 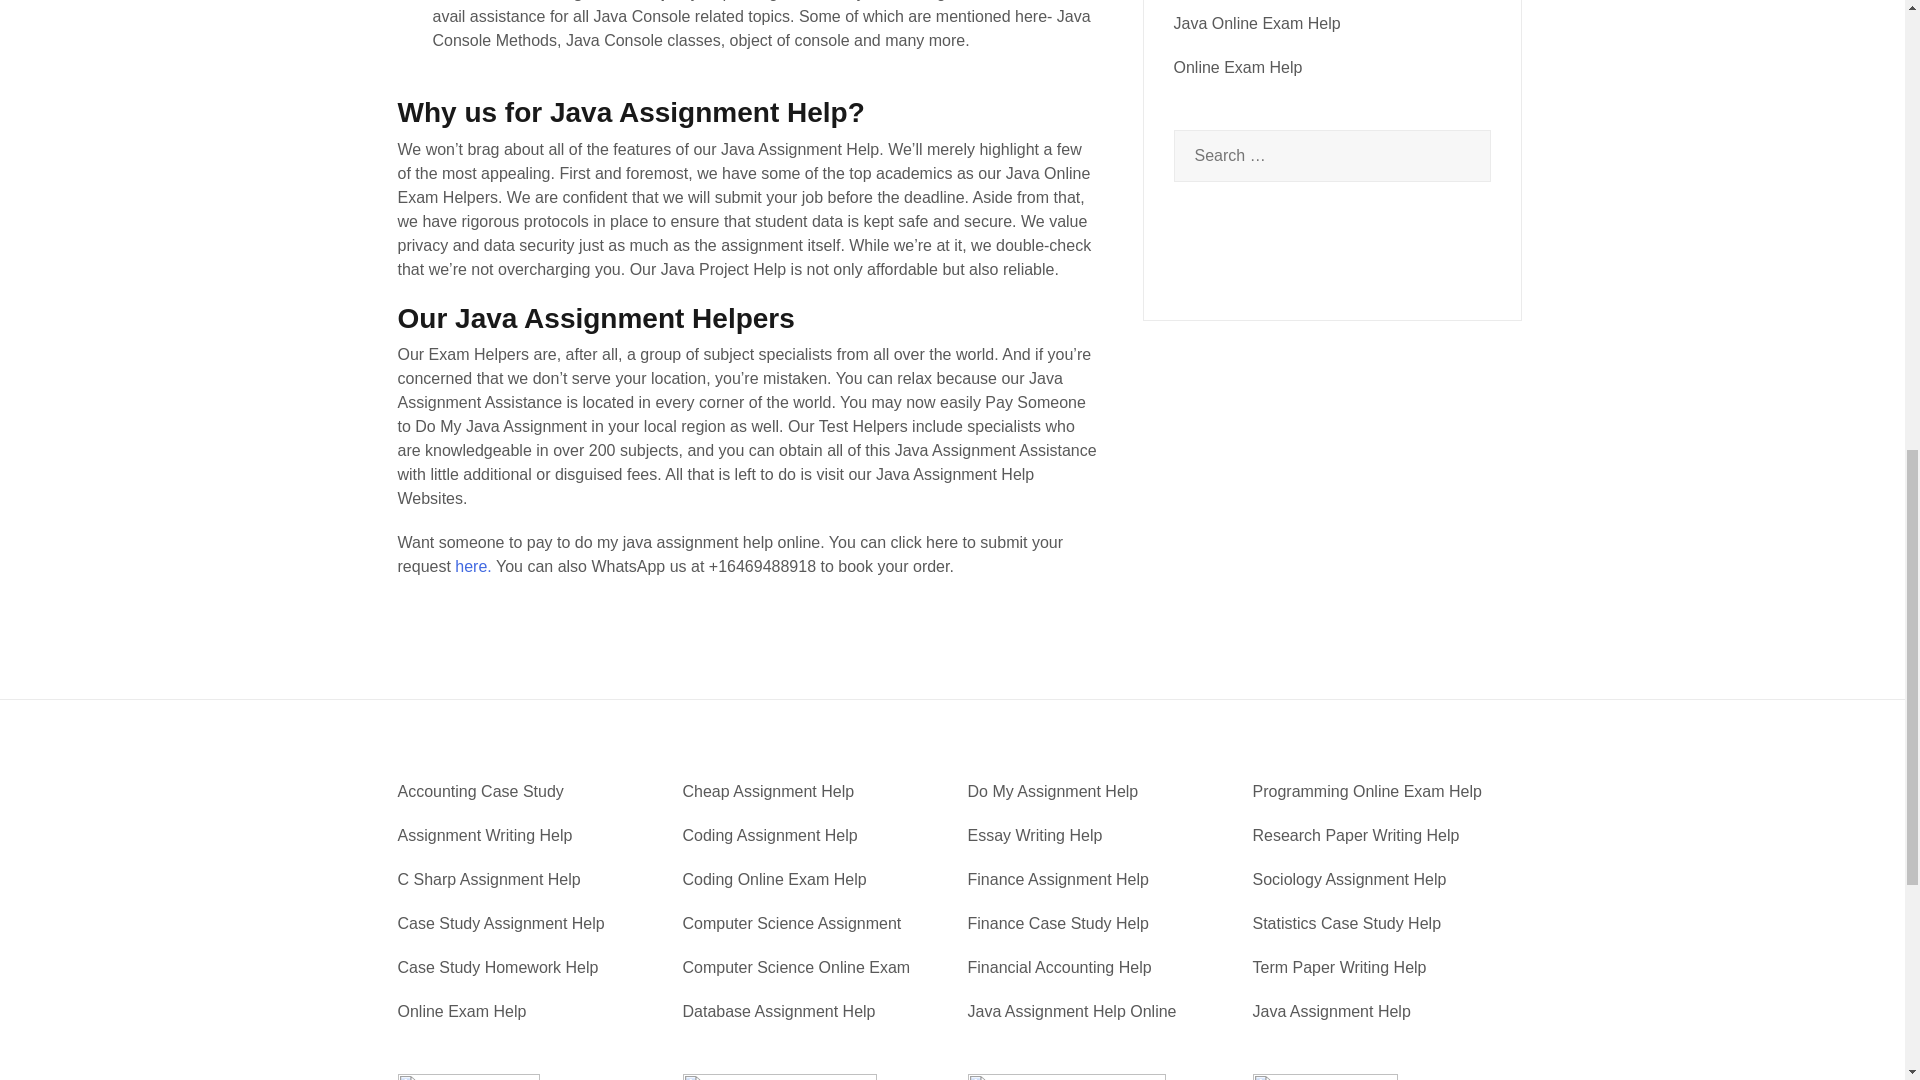 What do you see at coordinates (1256, 24) in the screenshot?
I see `Java Online Exam Help` at bounding box center [1256, 24].